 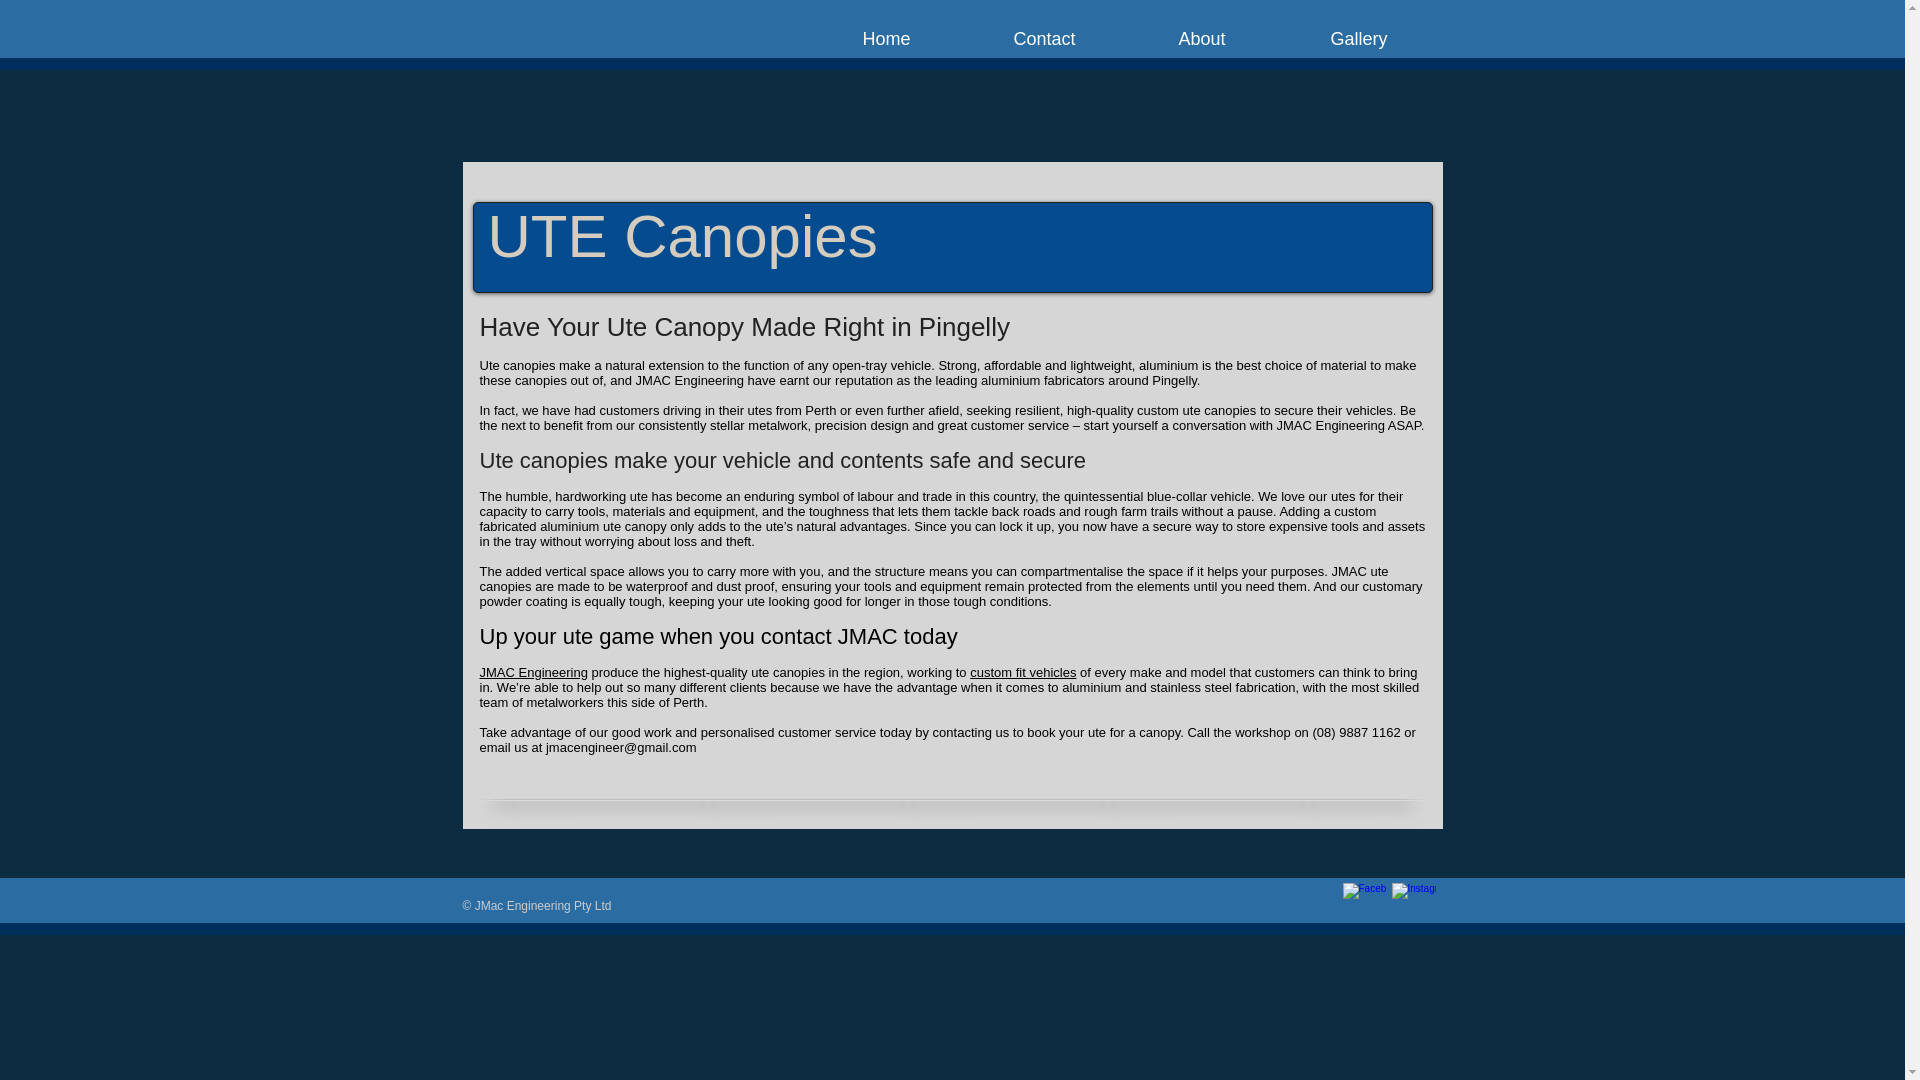 What do you see at coordinates (534, 672) in the screenshot?
I see `JMAC Engineering` at bounding box center [534, 672].